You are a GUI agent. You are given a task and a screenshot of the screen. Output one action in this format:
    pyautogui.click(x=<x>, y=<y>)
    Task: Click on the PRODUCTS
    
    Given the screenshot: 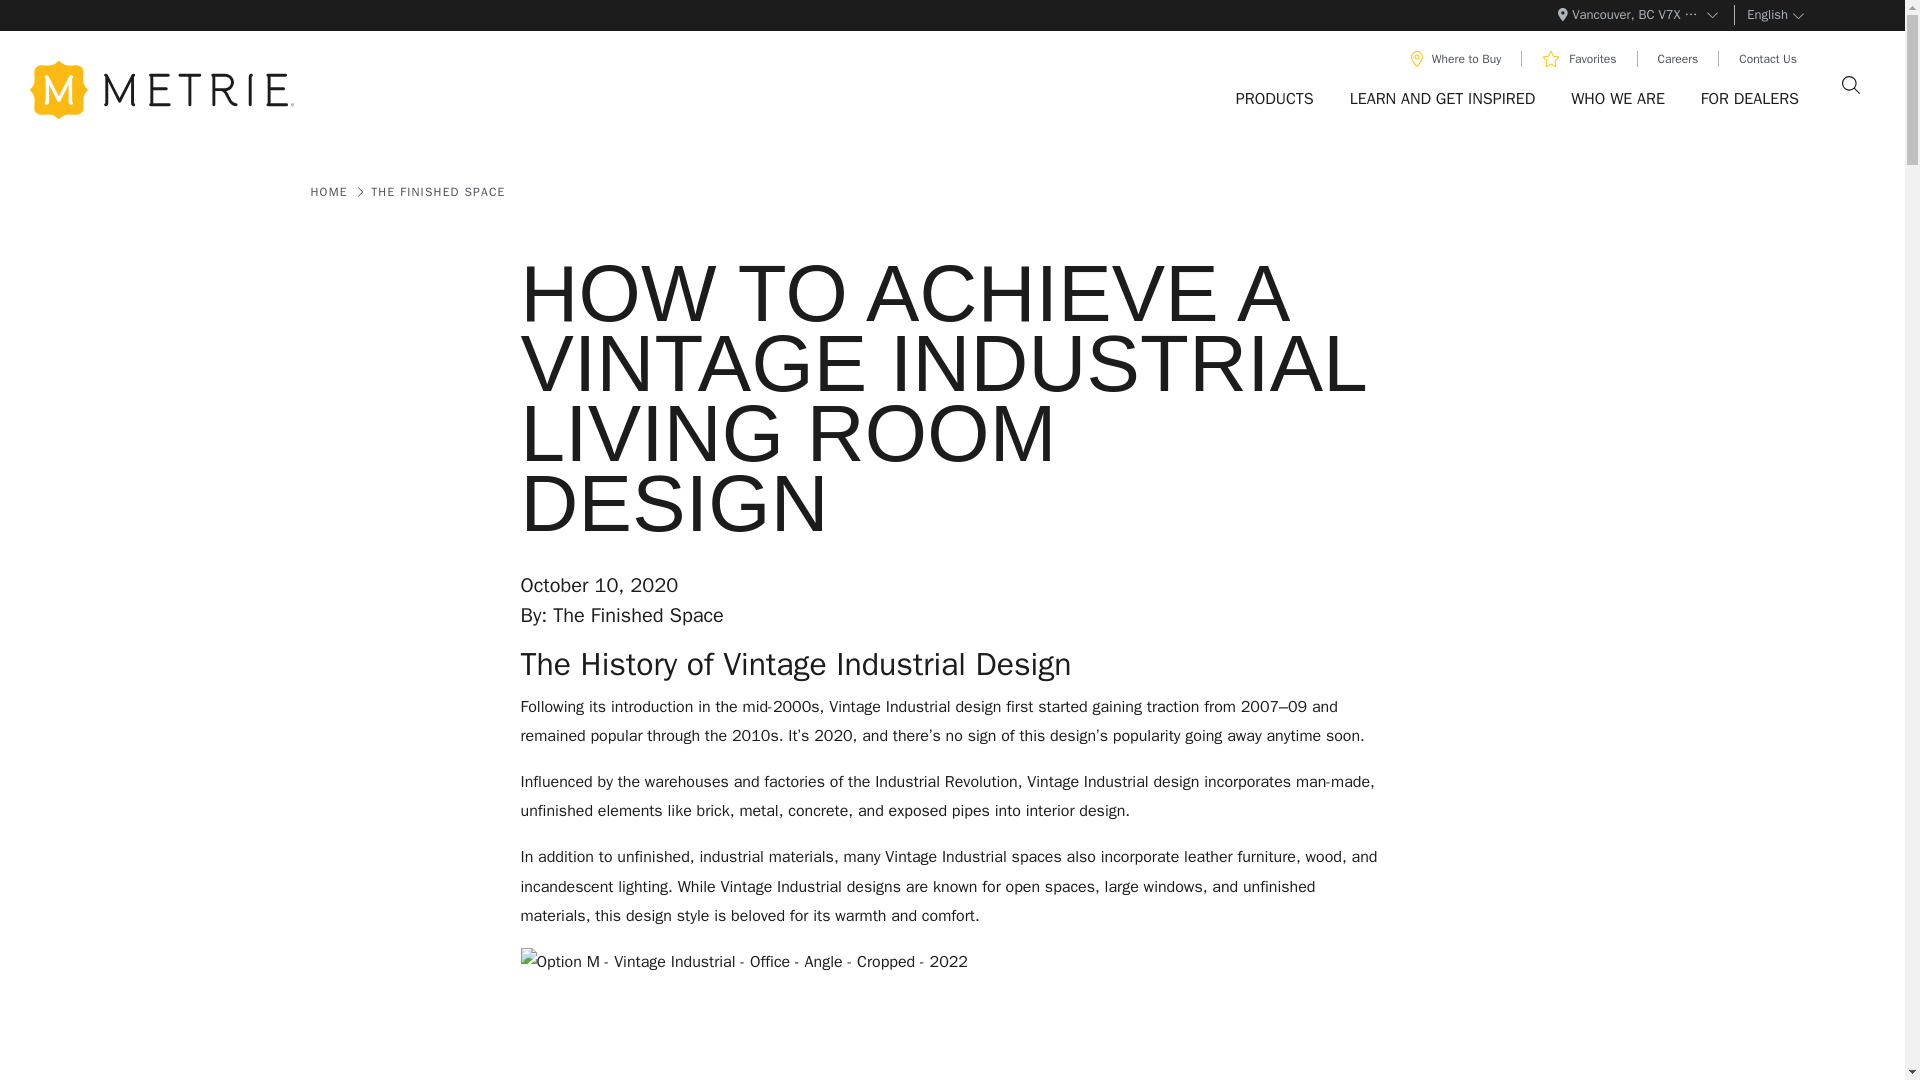 What is the action you would take?
    pyautogui.click(x=1274, y=98)
    